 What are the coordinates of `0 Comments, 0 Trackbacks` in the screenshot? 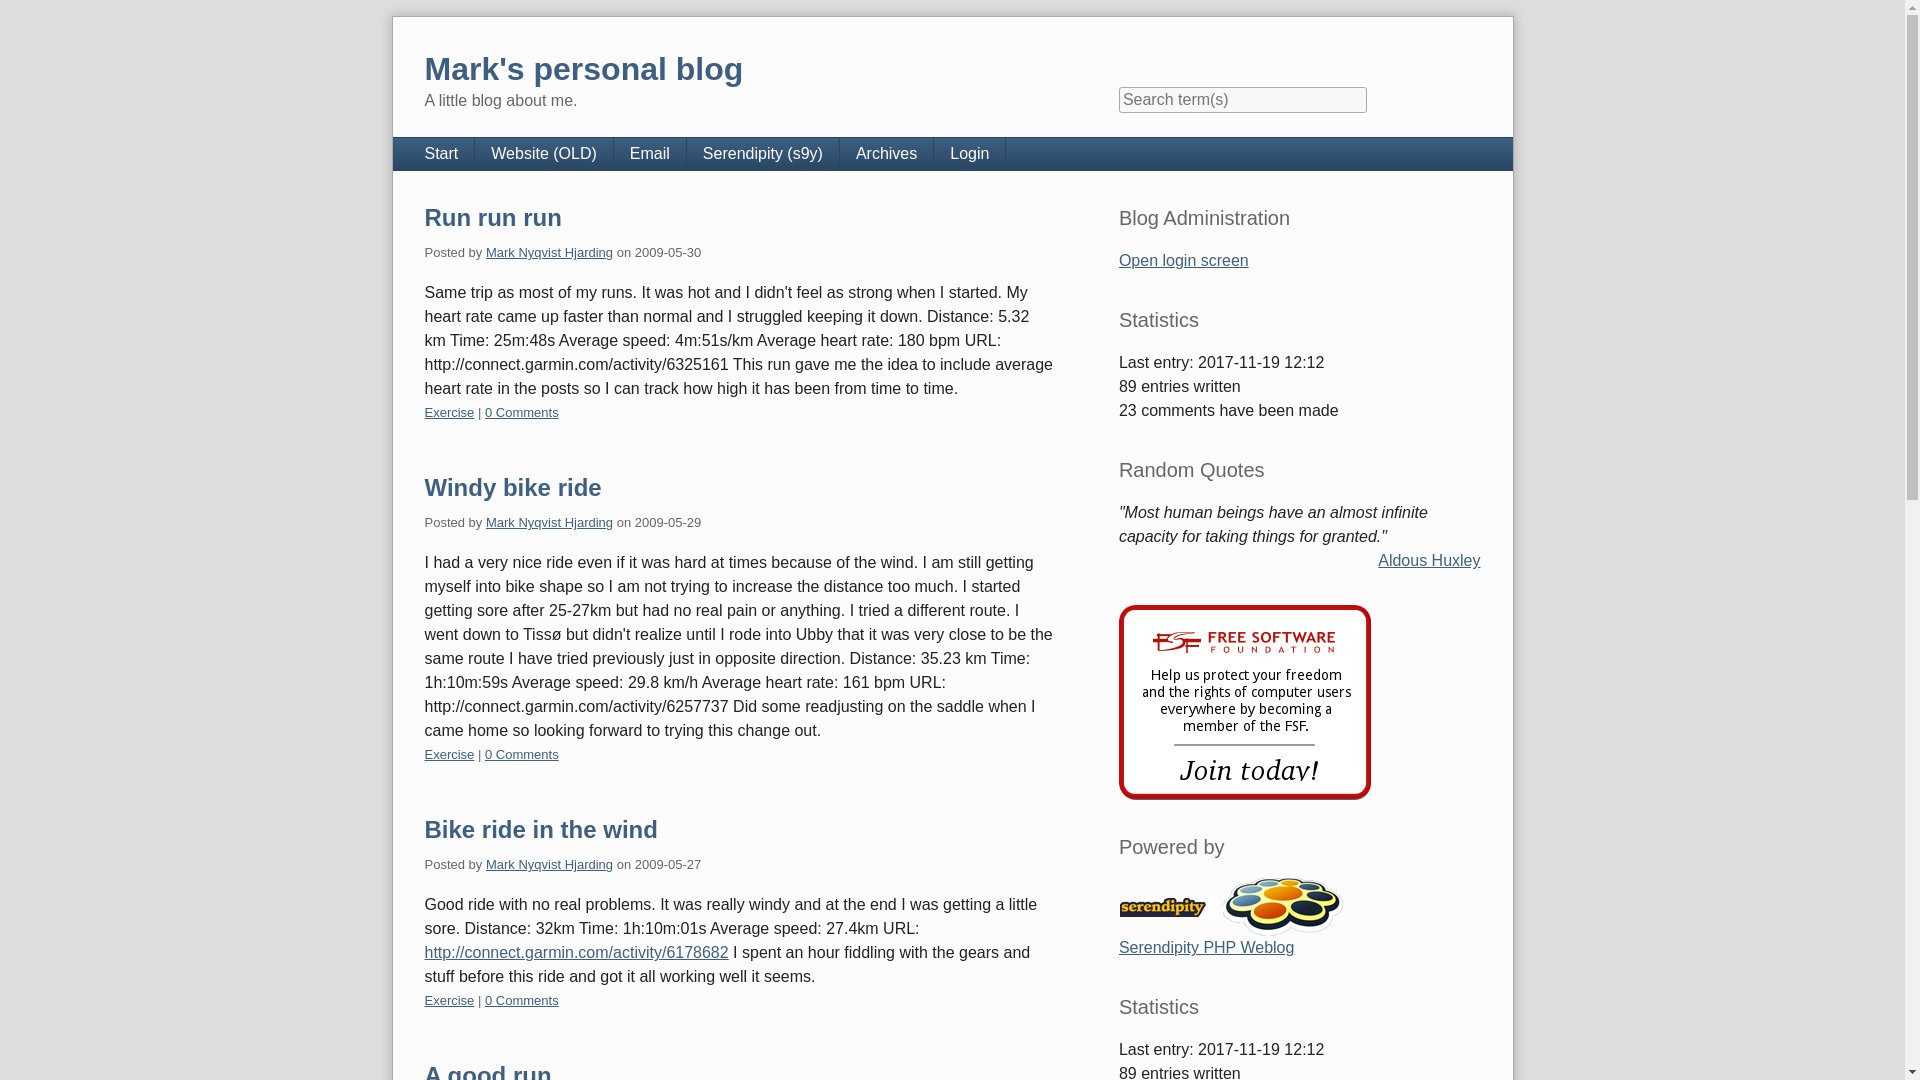 It's located at (522, 412).